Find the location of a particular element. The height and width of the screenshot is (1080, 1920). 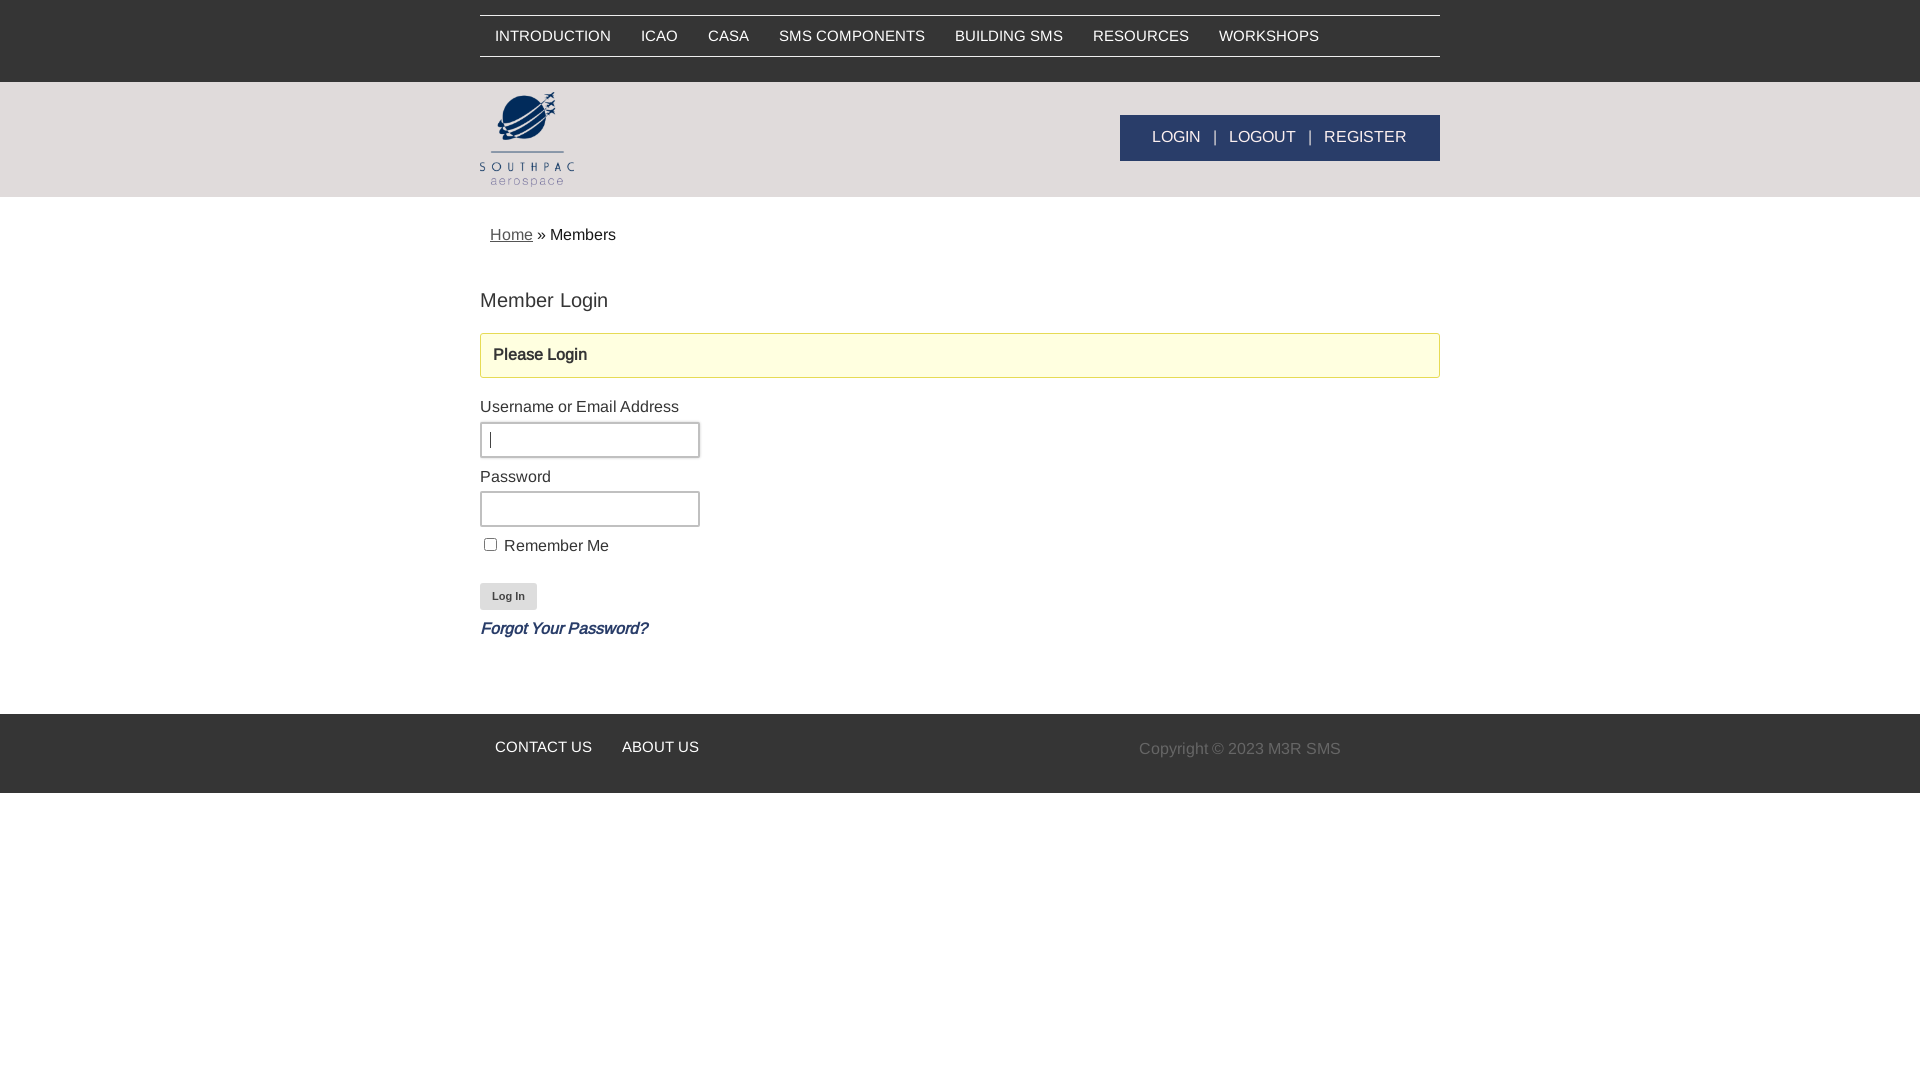

LOGIN is located at coordinates (1176, 136).